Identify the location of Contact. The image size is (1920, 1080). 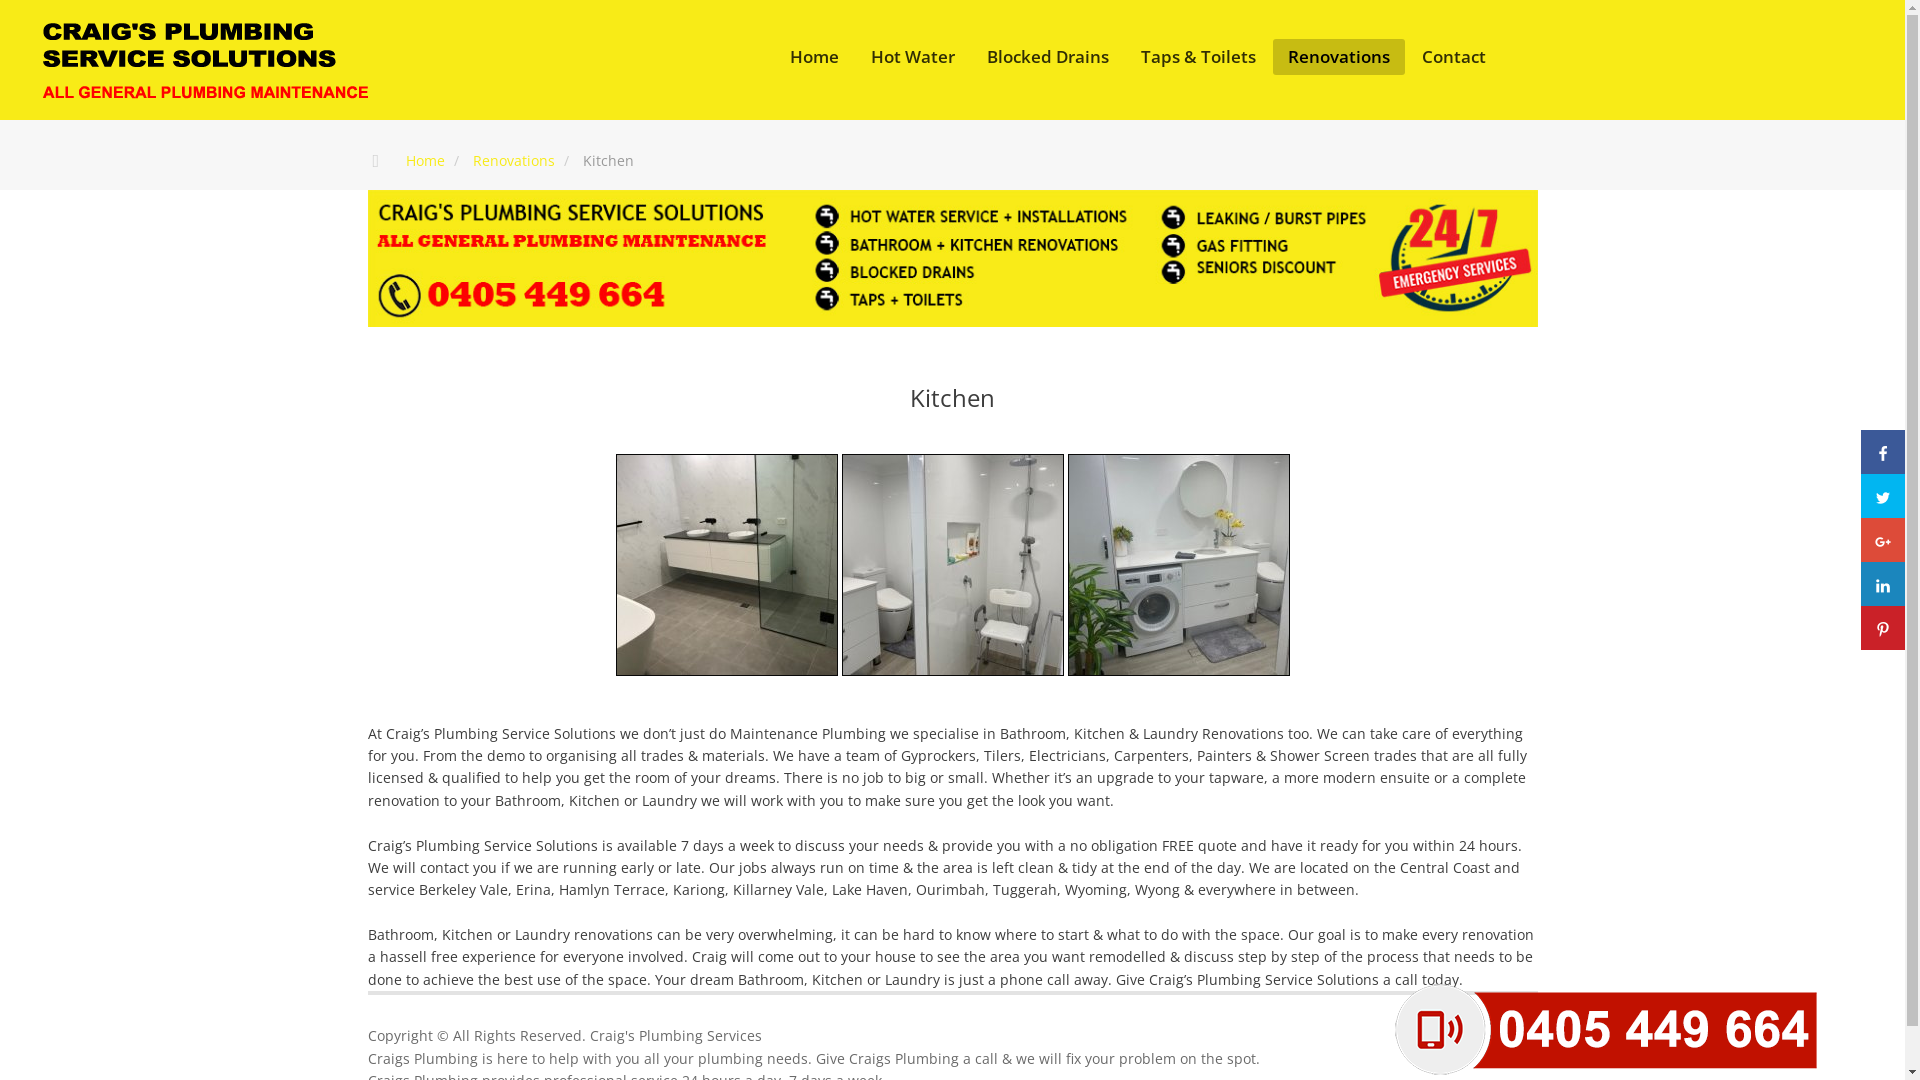
(1454, 56).